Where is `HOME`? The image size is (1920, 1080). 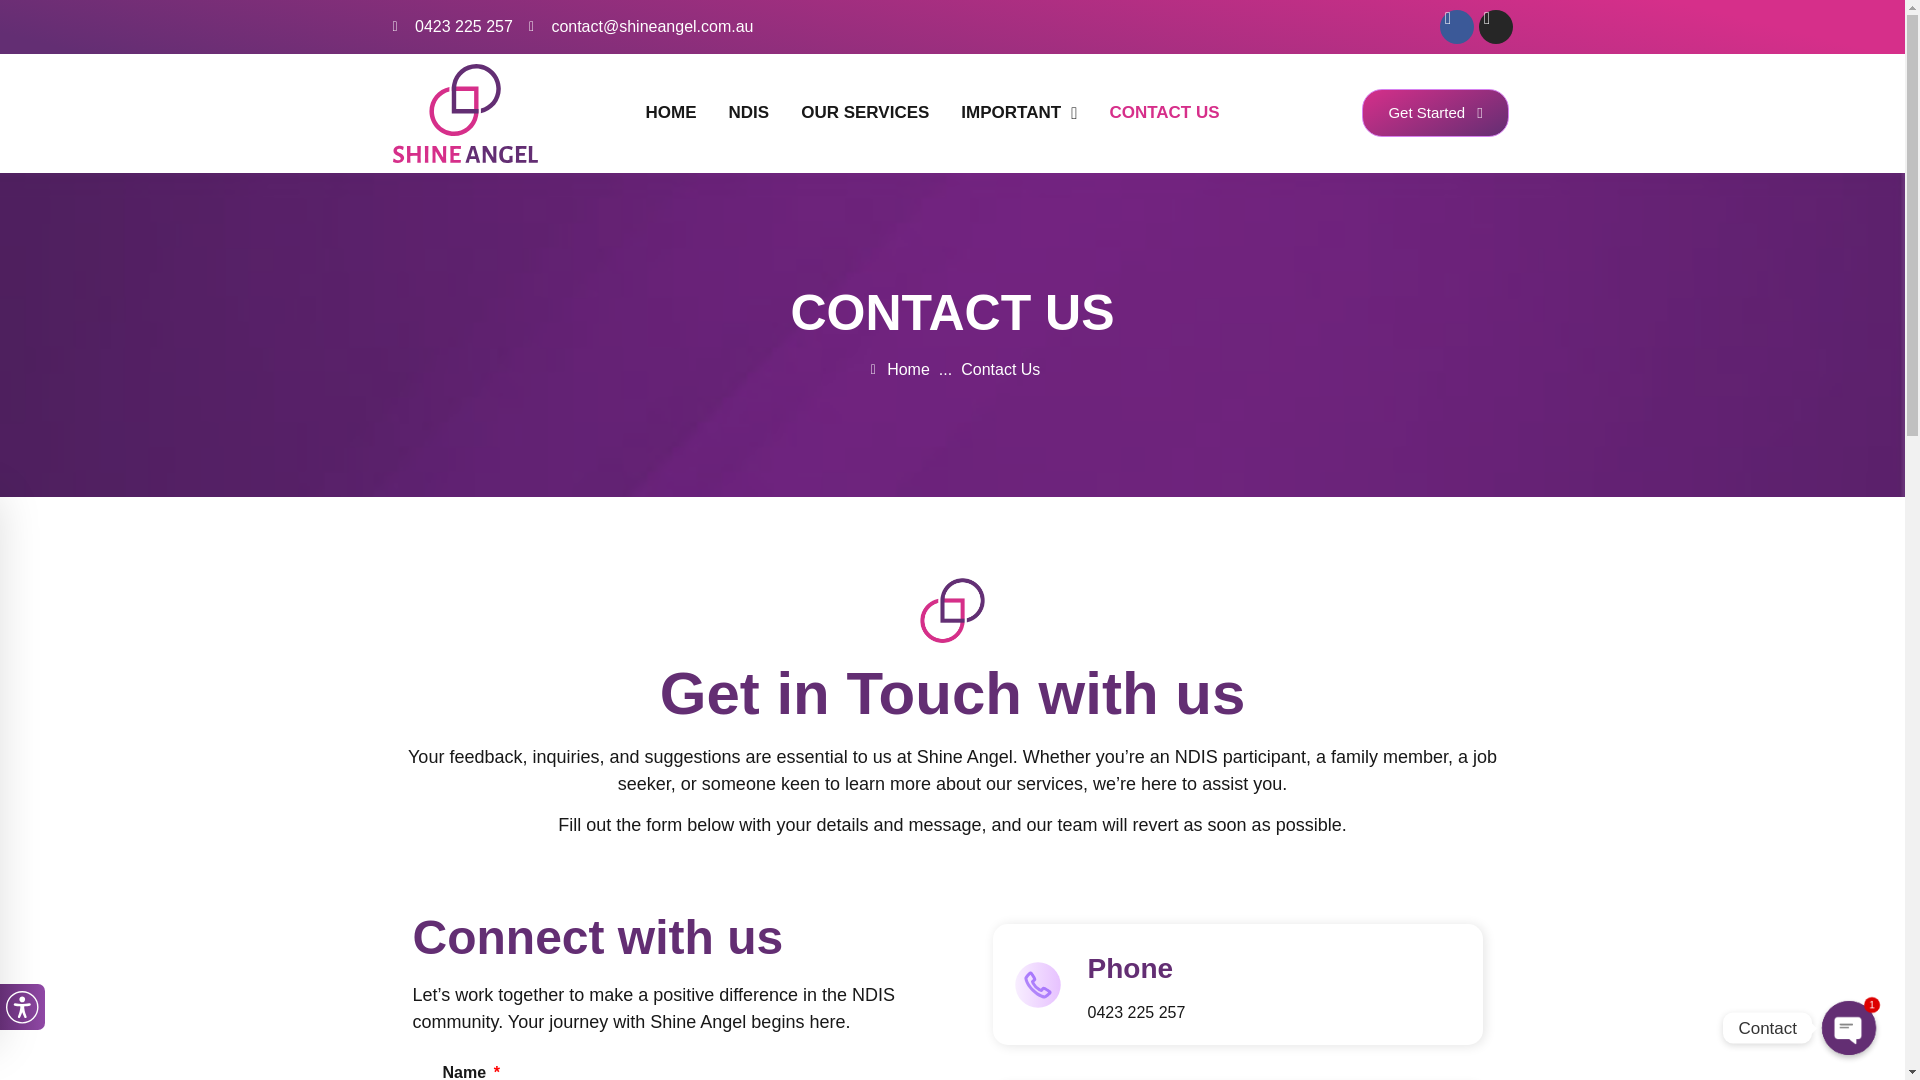
HOME is located at coordinates (670, 112).